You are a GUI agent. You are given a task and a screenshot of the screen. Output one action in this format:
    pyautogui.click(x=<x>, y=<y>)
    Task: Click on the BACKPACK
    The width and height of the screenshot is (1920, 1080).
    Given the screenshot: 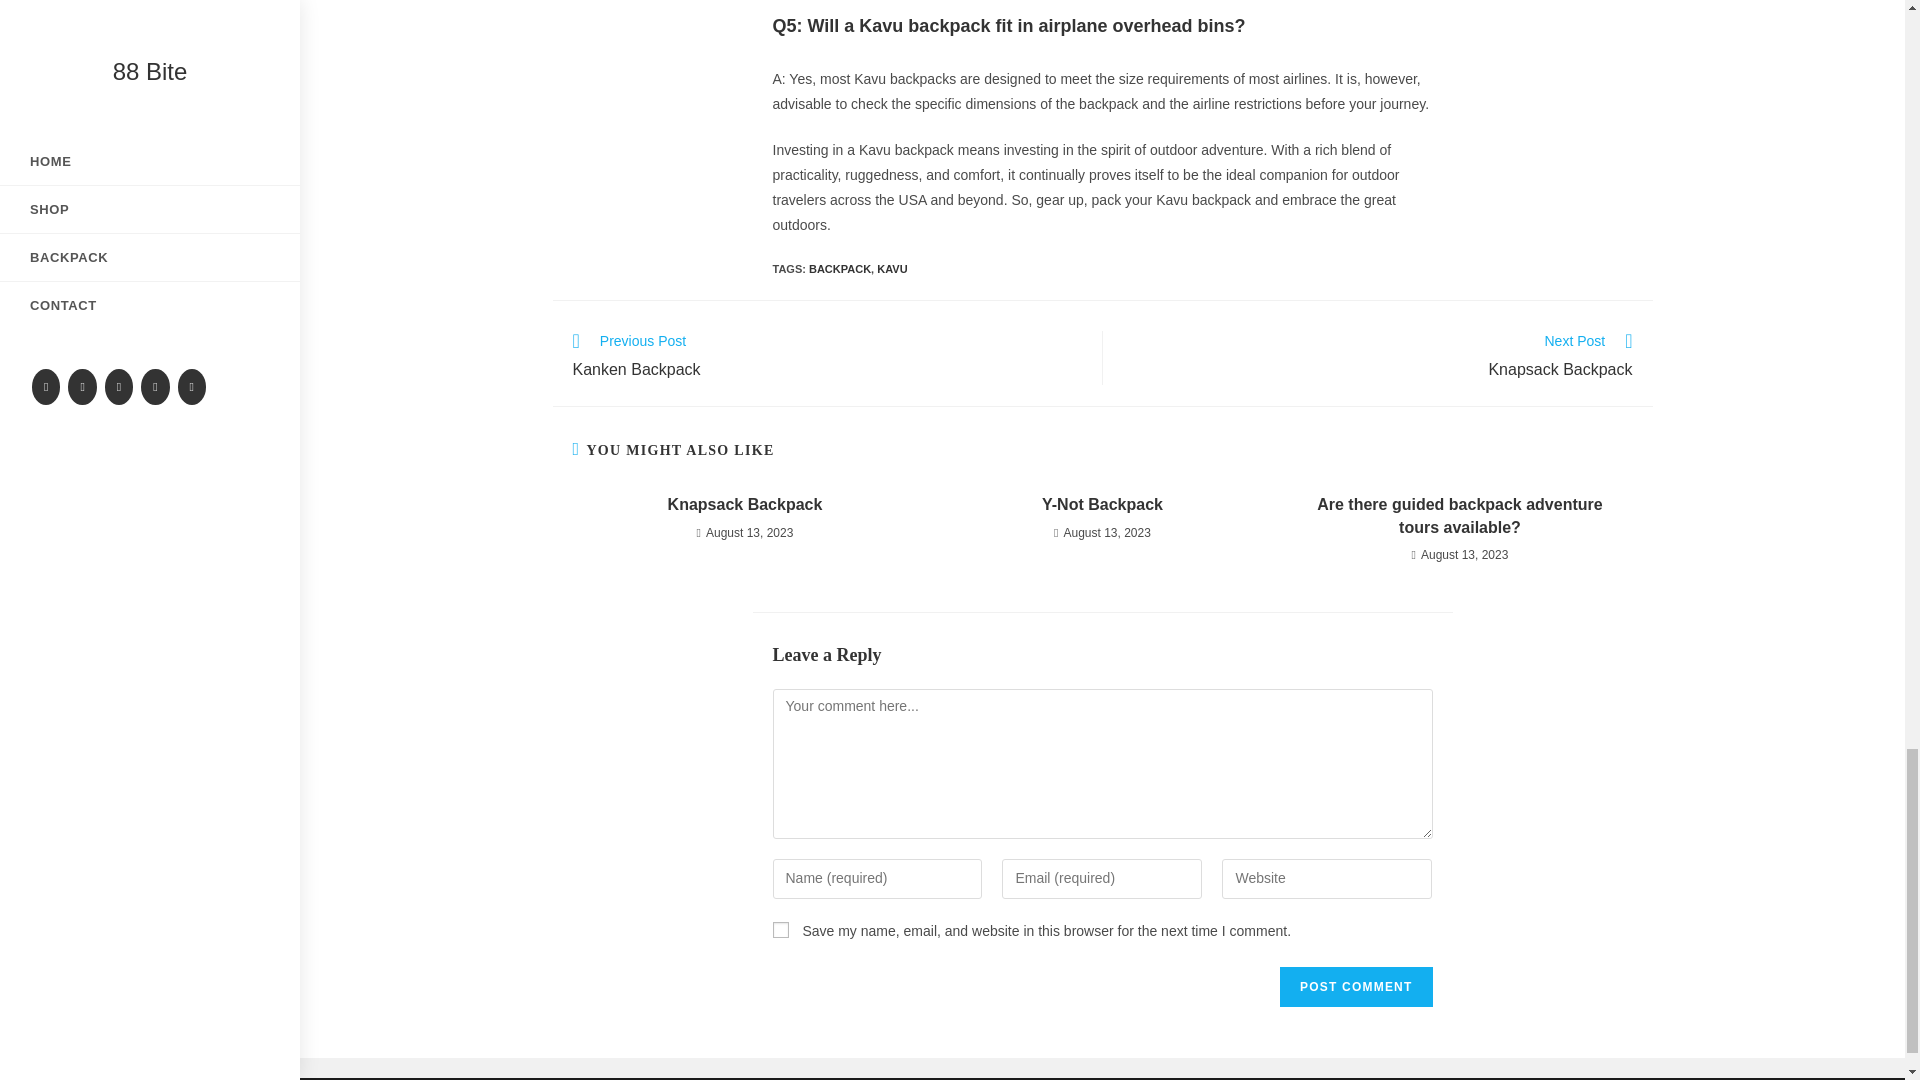 What is the action you would take?
    pyautogui.click(x=826, y=357)
    